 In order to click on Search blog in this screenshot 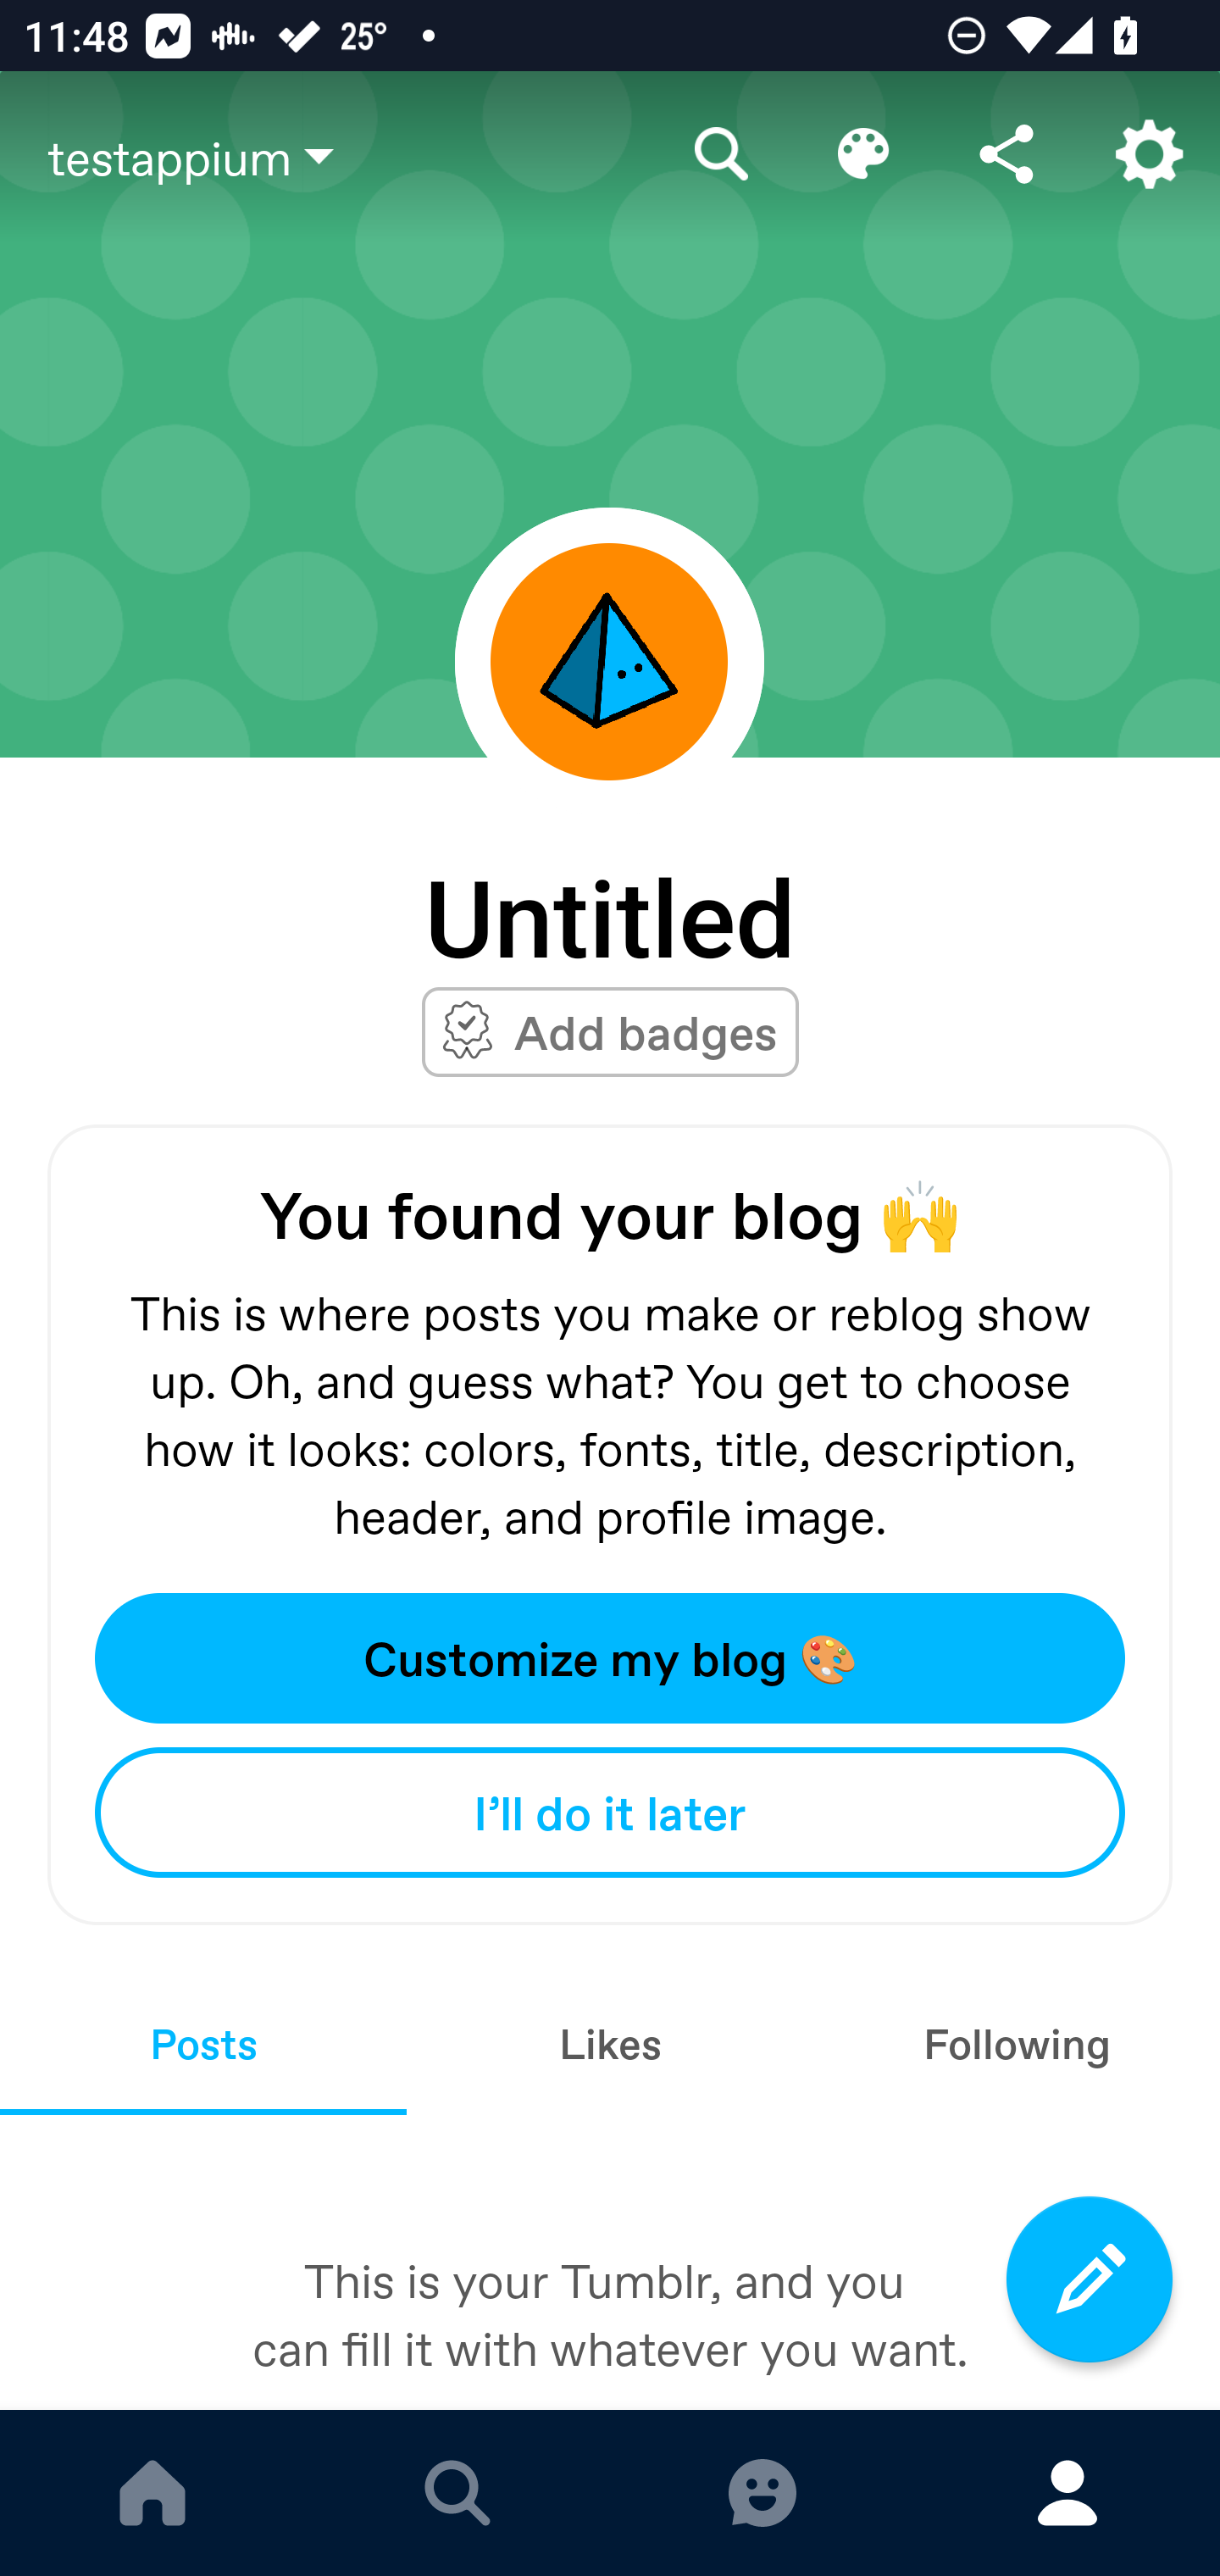, I will do `click(722, 154)`.